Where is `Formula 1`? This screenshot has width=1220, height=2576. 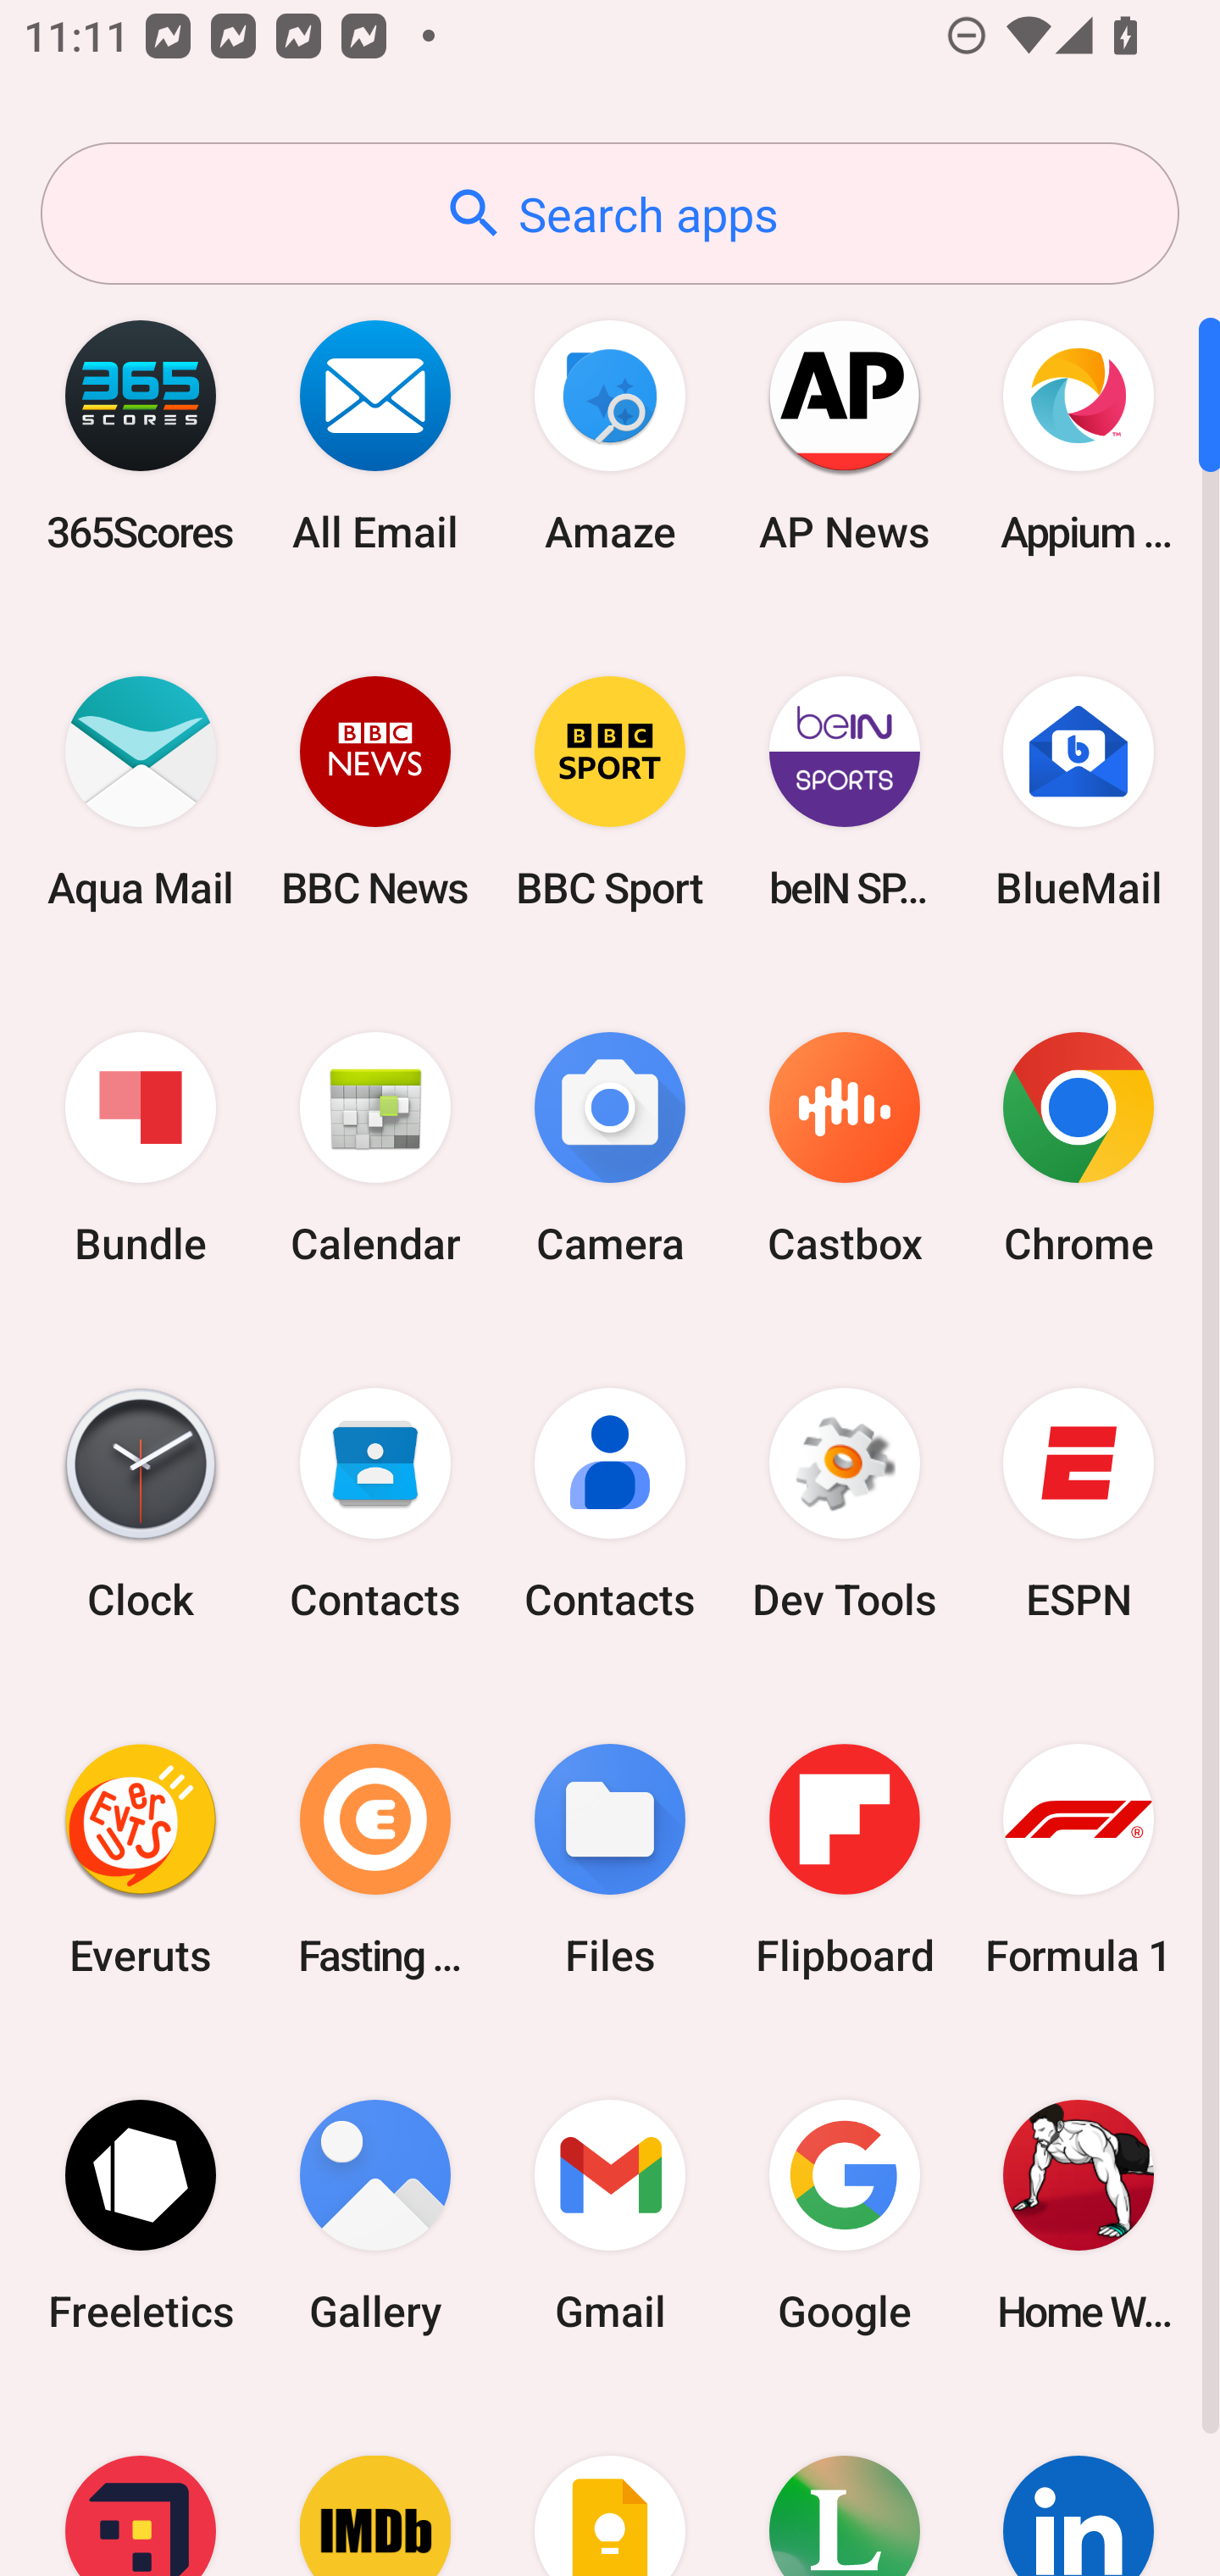 Formula 1 is located at coordinates (1079, 1859).